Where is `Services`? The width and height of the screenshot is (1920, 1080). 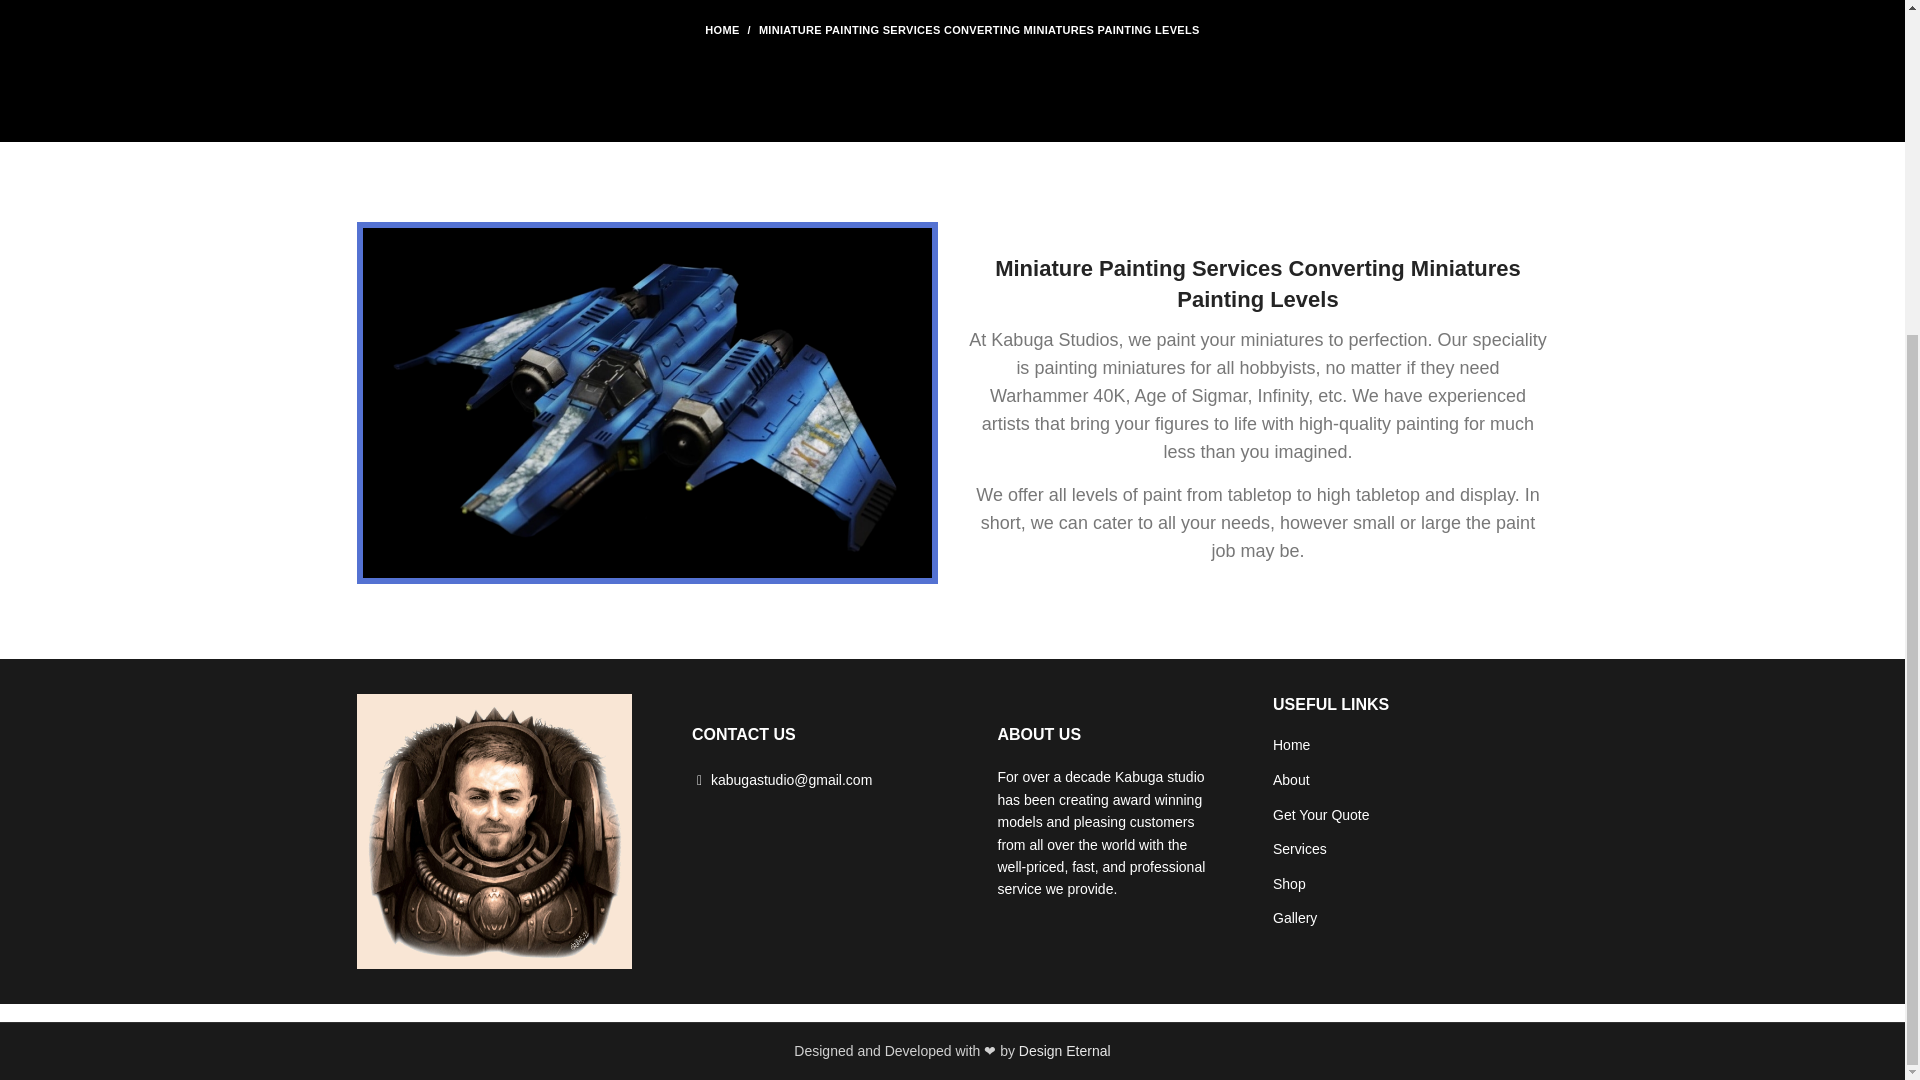
Services is located at coordinates (1300, 850).